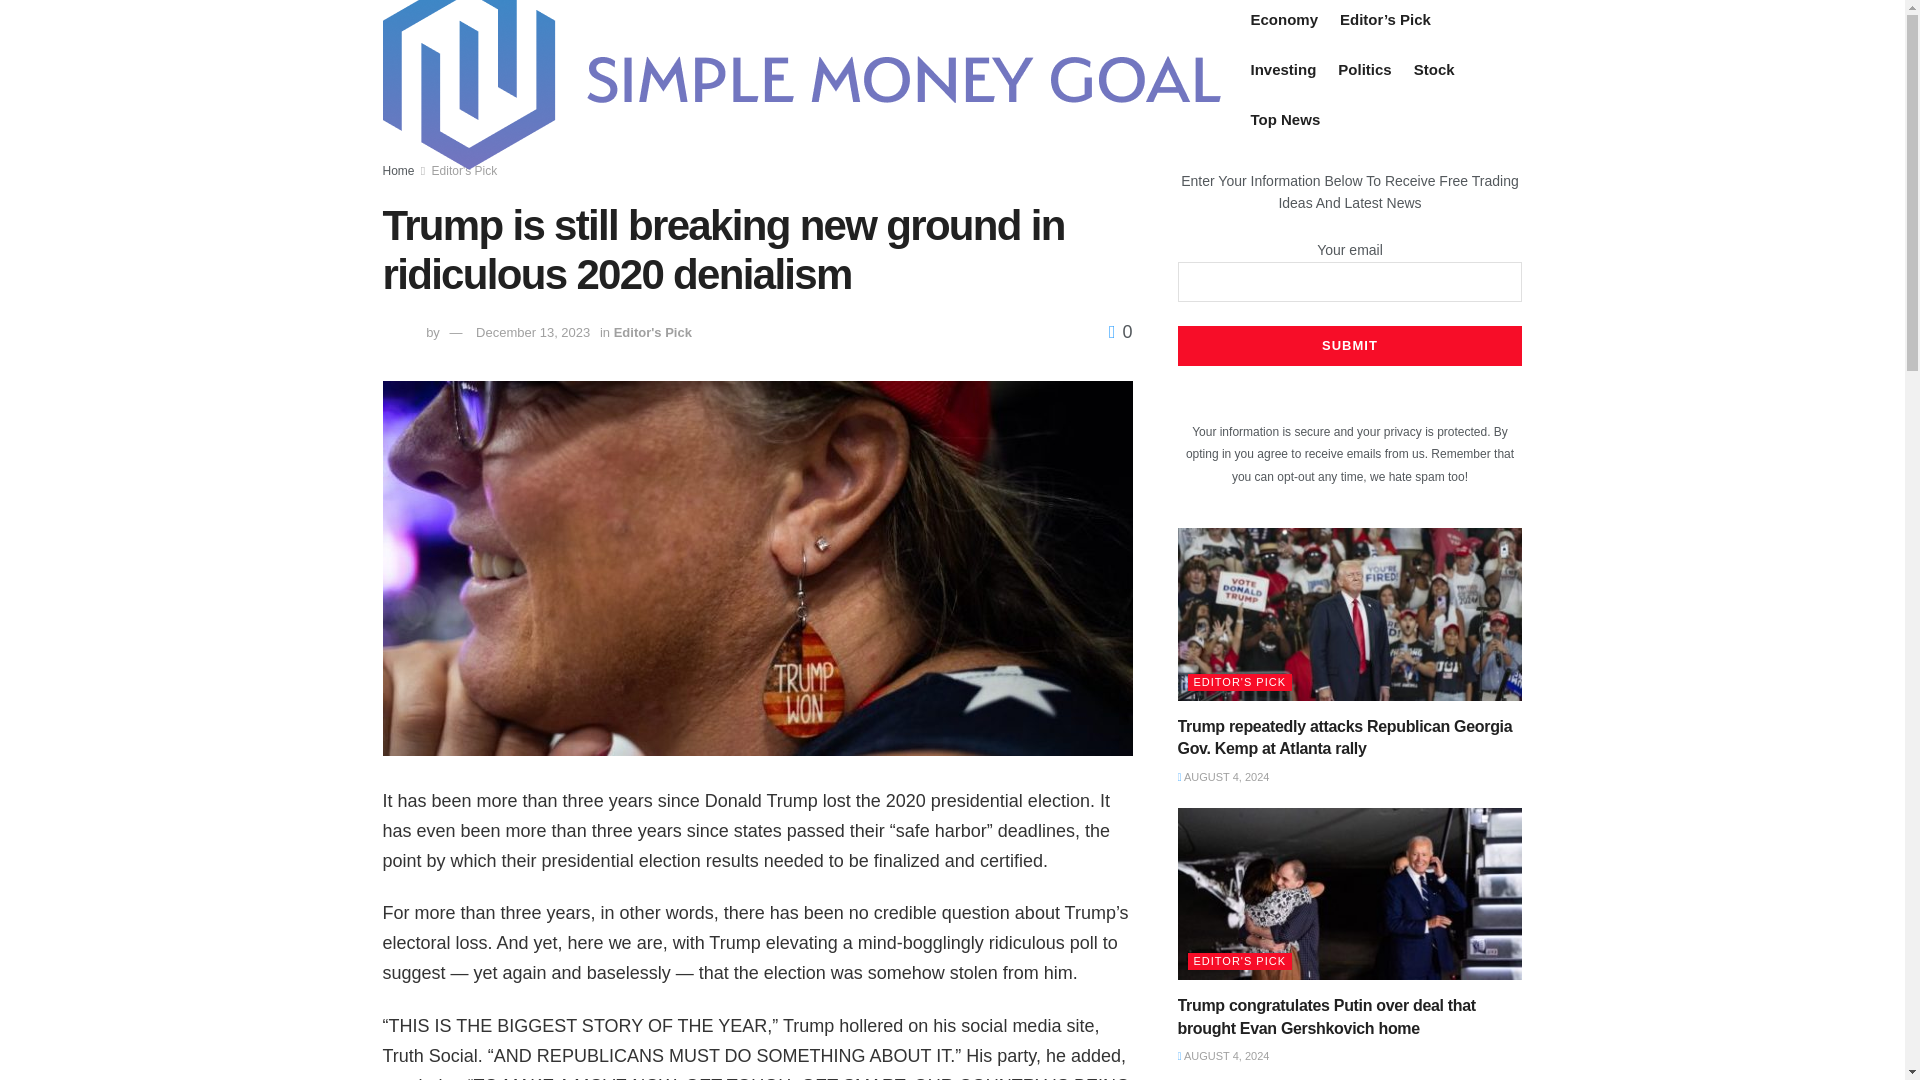 The height and width of the screenshot is (1080, 1920). Describe the element at coordinates (1364, 70) in the screenshot. I see `Politics` at that location.